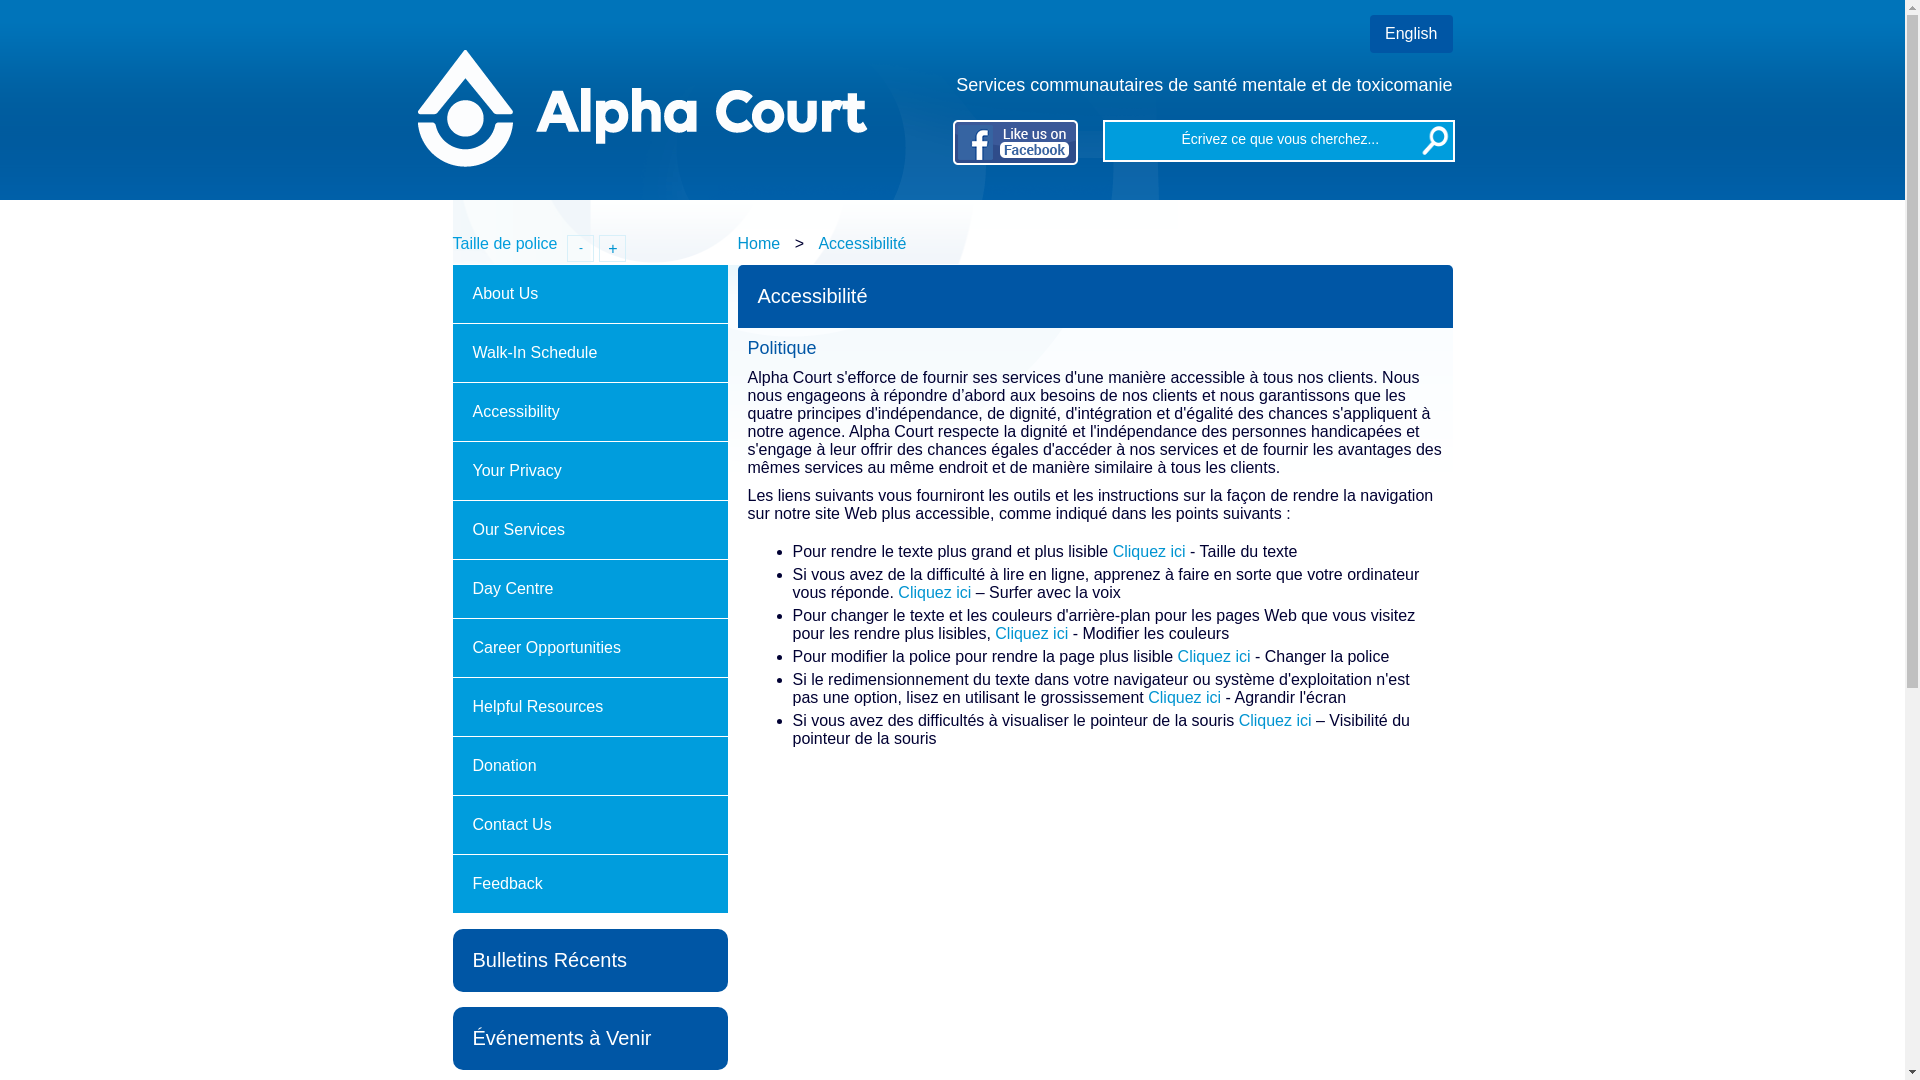 The width and height of the screenshot is (1920, 1080). Describe the element at coordinates (590, 648) in the screenshot. I see `Career Opportunities ` at that location.